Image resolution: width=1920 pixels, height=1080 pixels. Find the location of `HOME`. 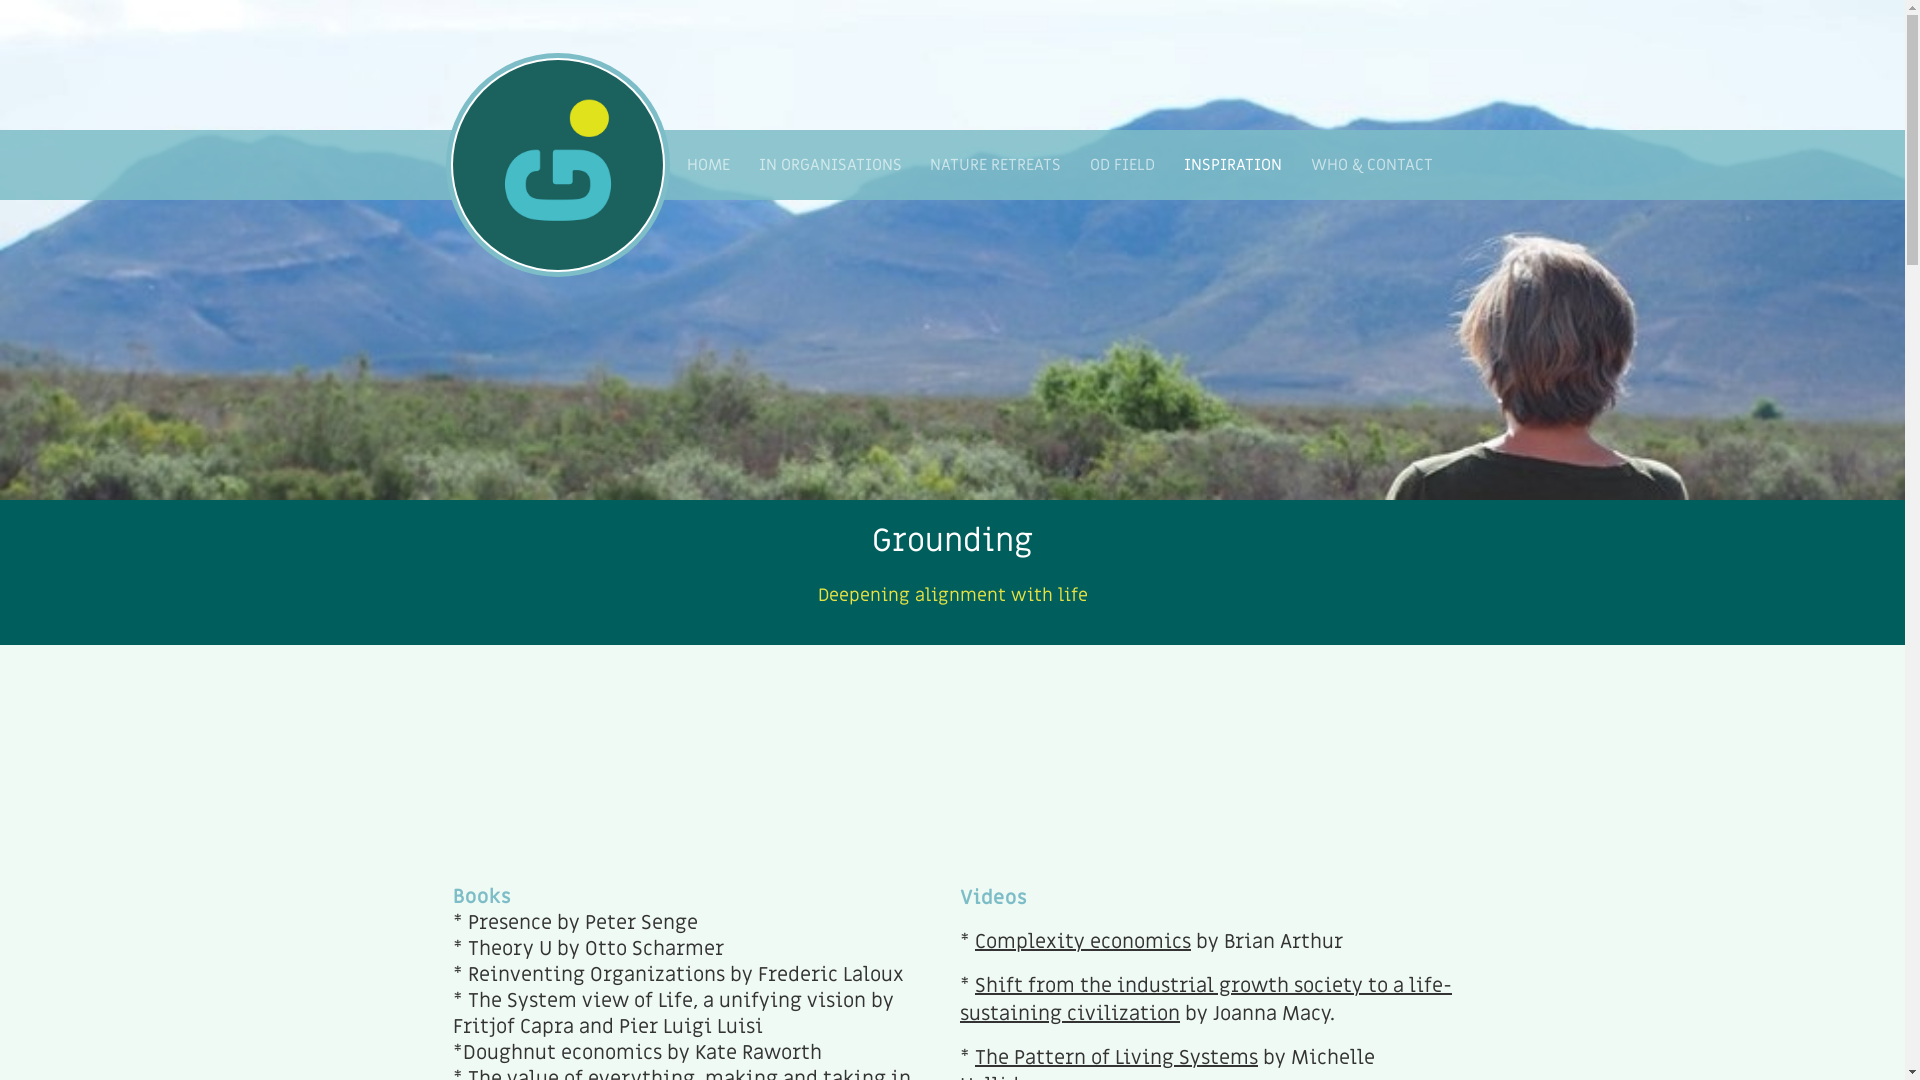

HOME is located at coordinates (708, 165).